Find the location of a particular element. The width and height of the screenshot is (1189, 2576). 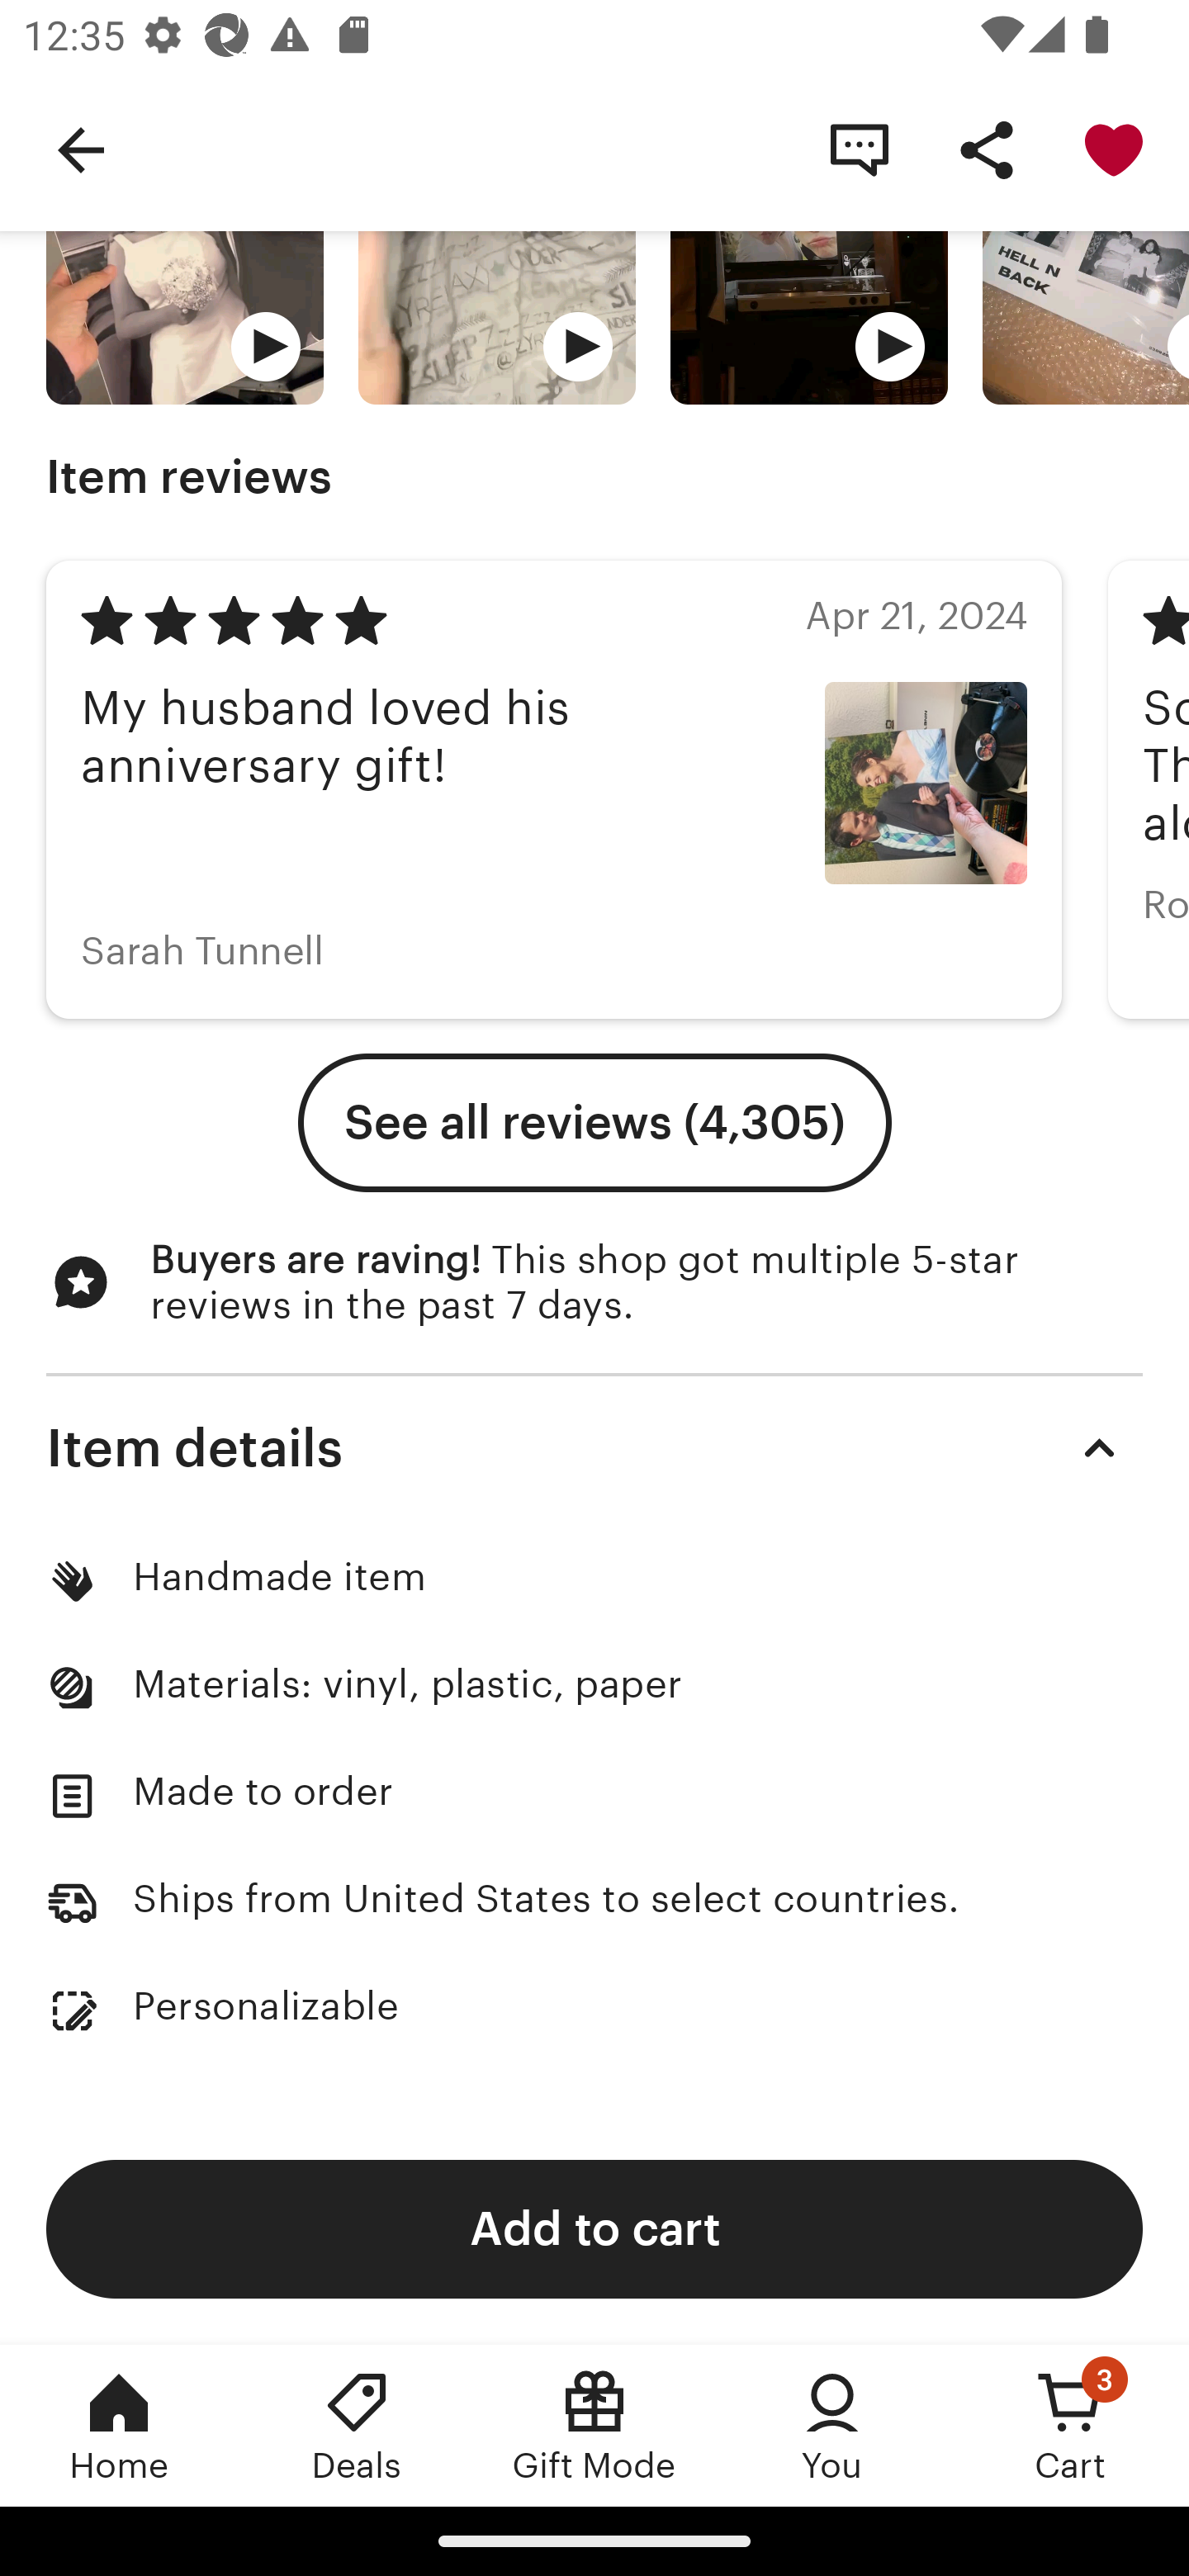

You is located at coordinates (832, 2425).